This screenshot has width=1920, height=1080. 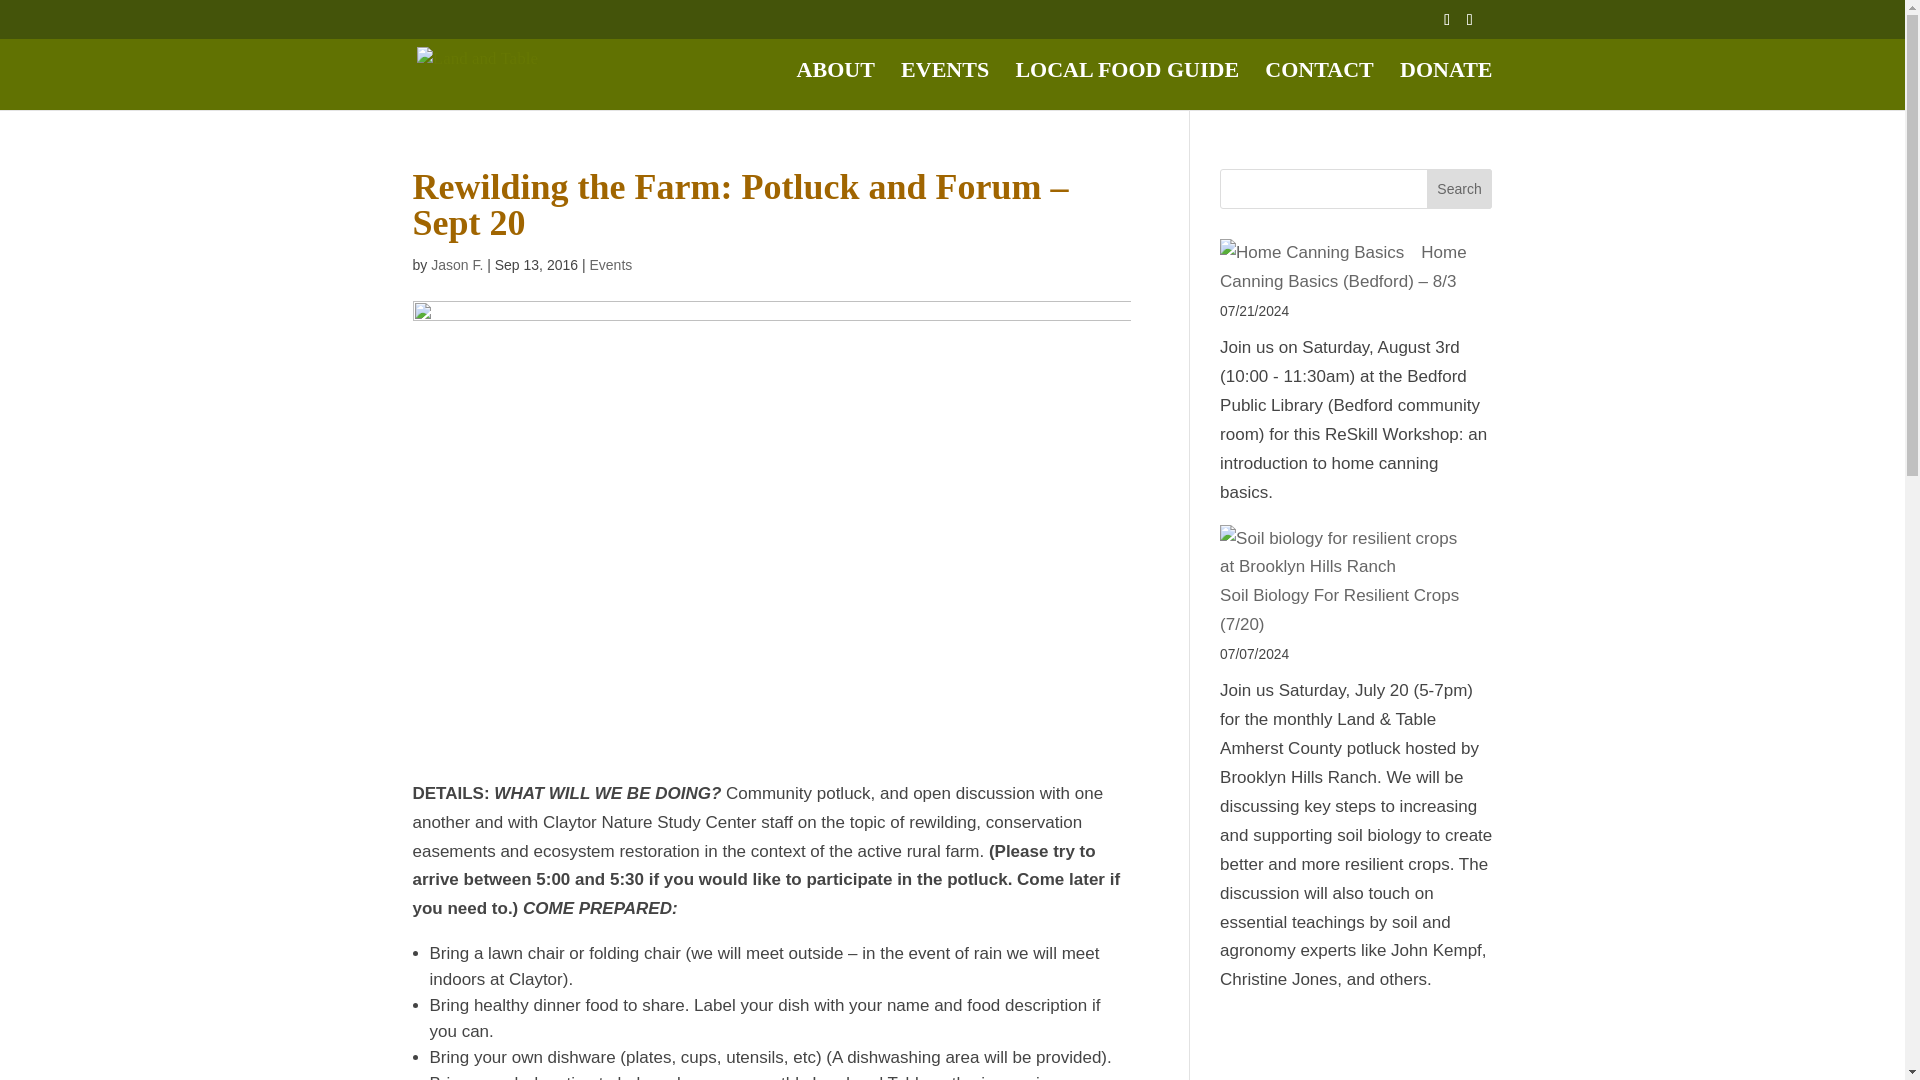 I want to click on Search, so click(x=1460, y=188).